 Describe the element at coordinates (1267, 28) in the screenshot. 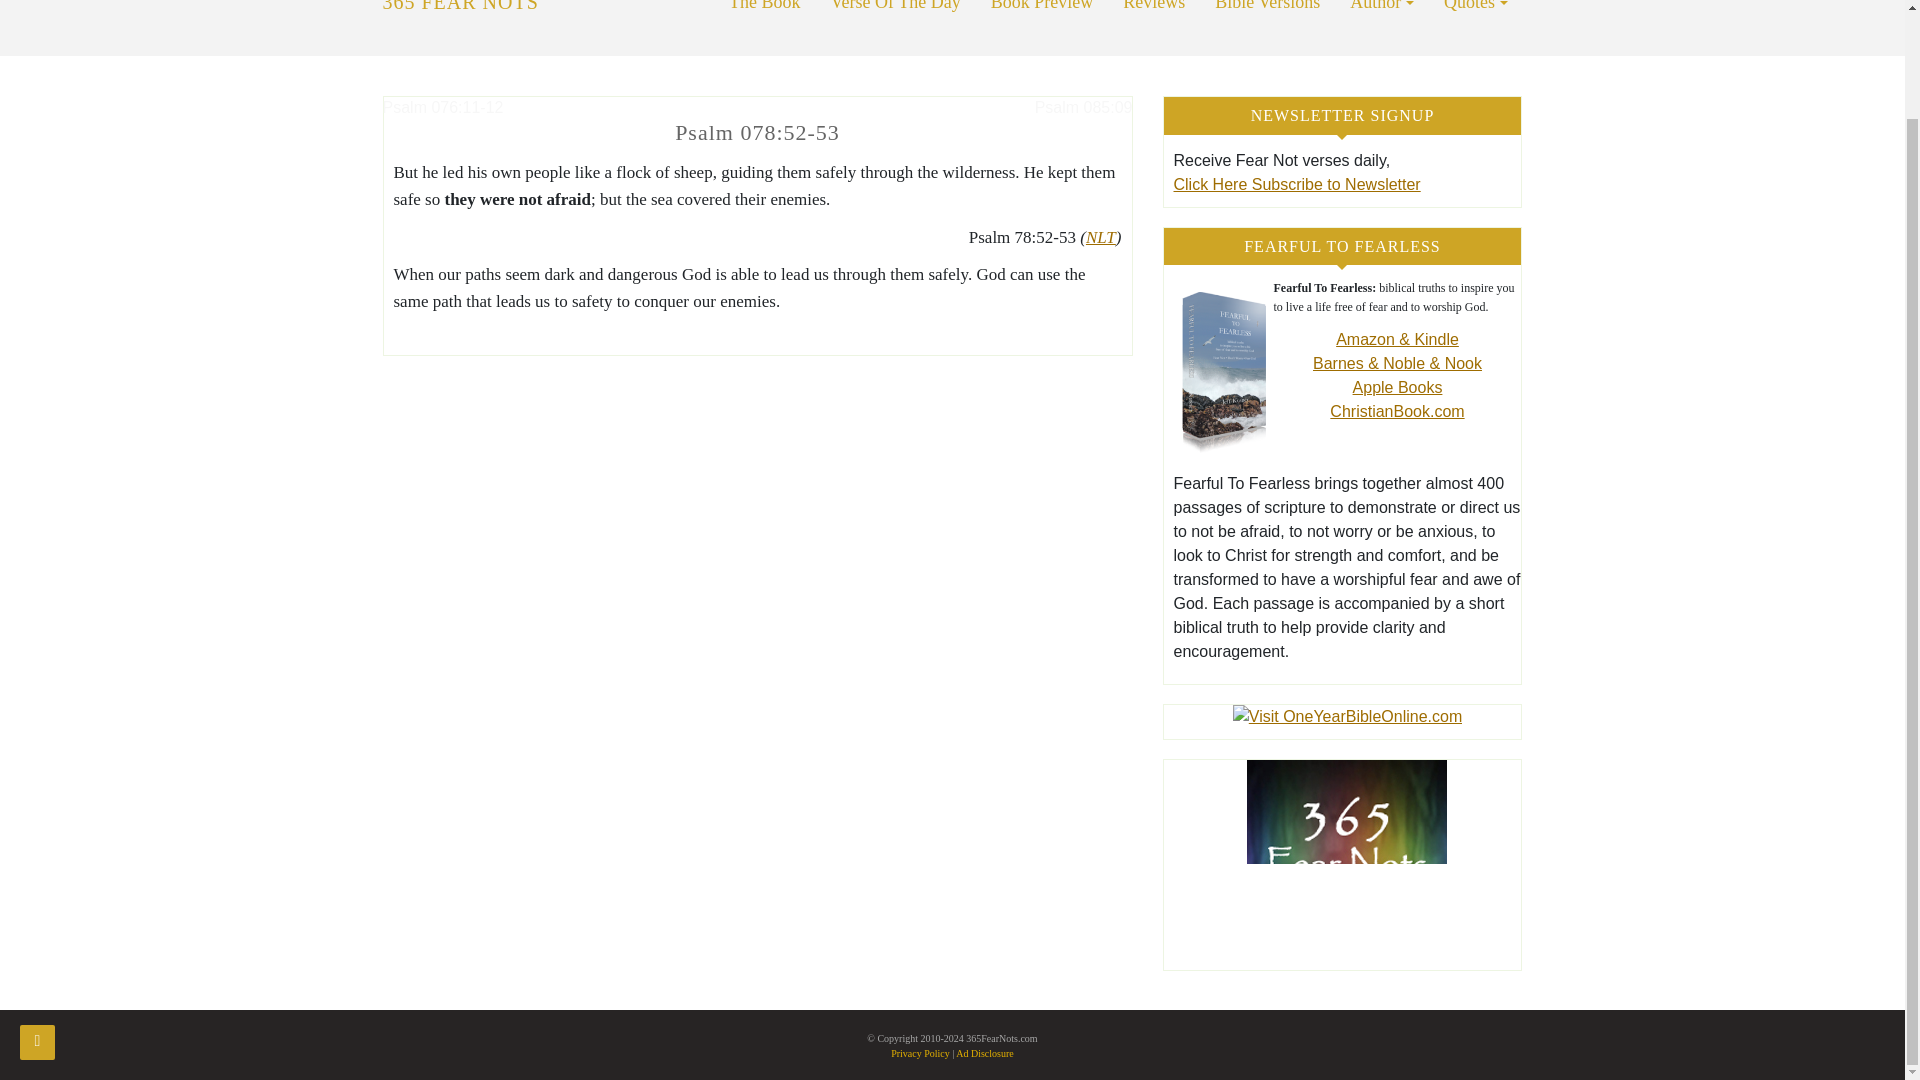

I see `Bible Versions` at that location.